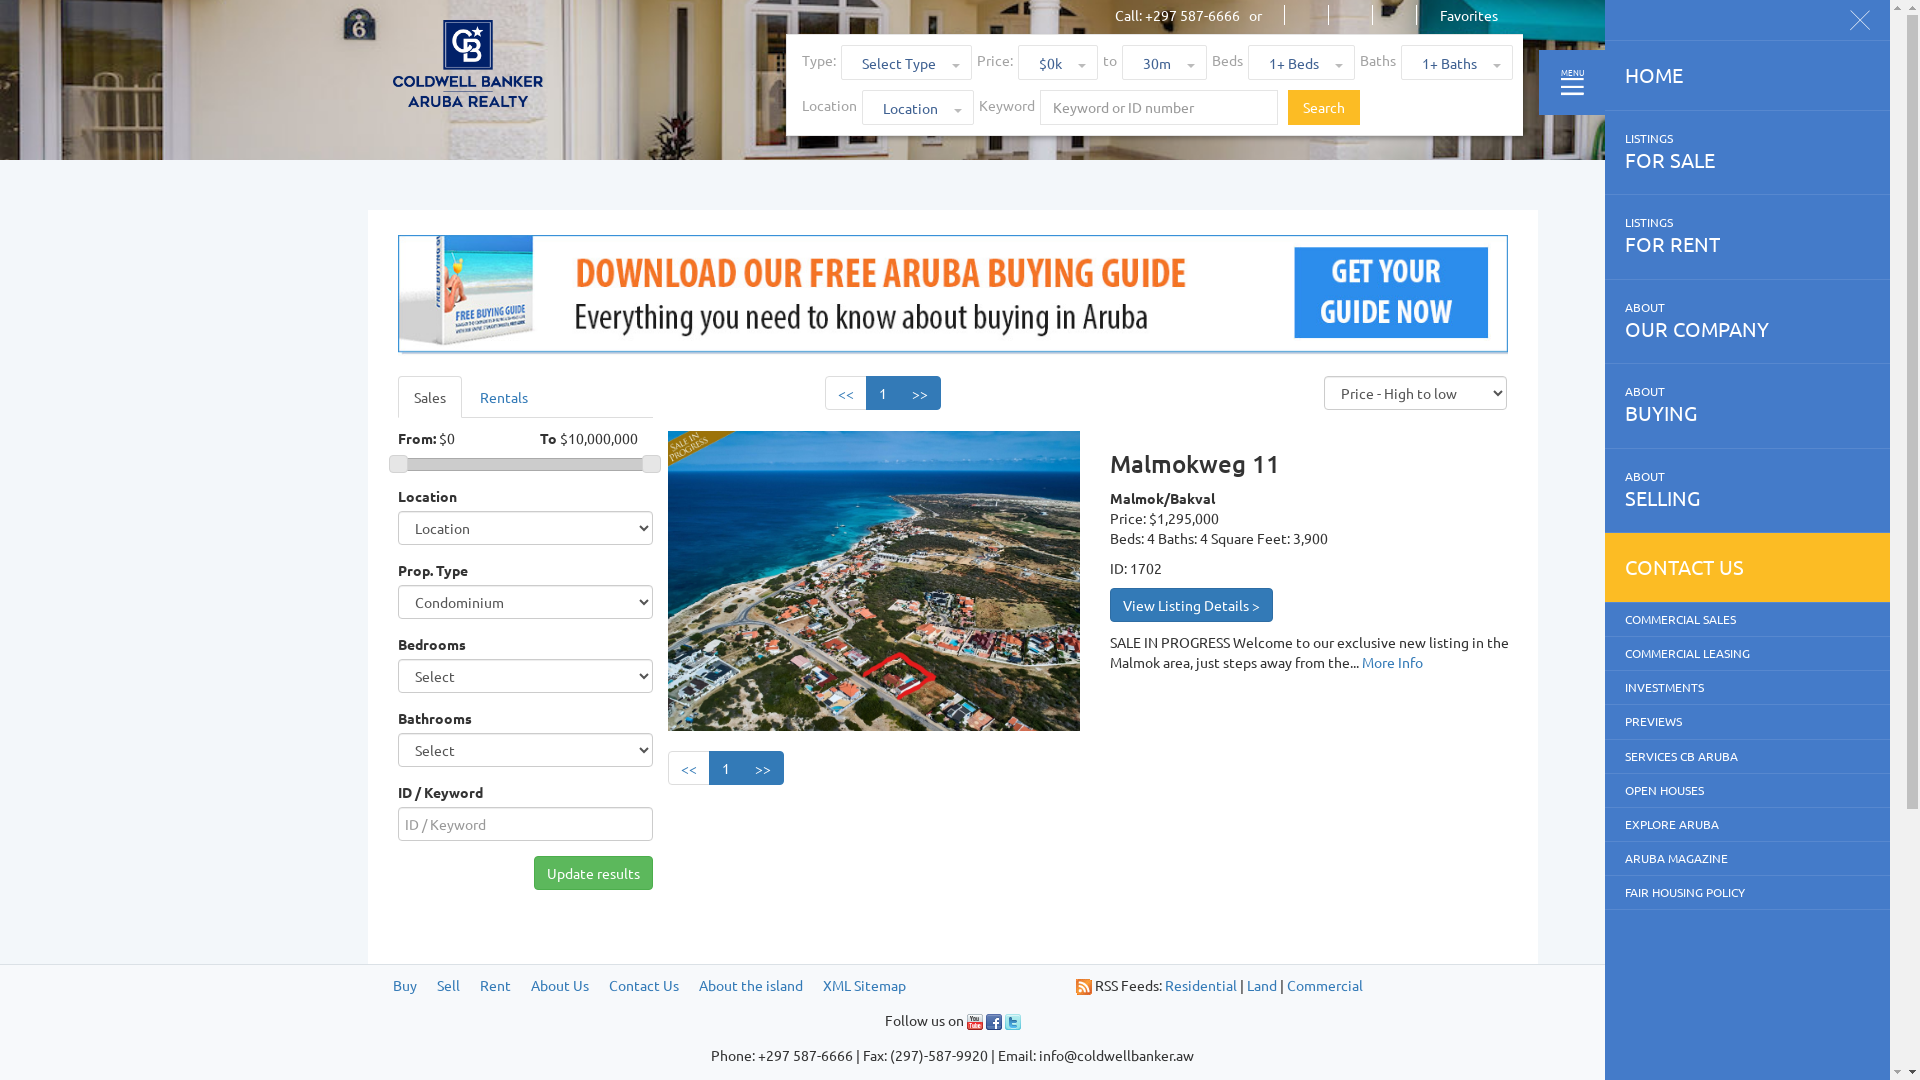 The image size is (1920, 1080). What do you see at coordinates (1748, 406) in the screenshot?
I see `ABOUT
BUYING` at bounding box center [1748, 406].